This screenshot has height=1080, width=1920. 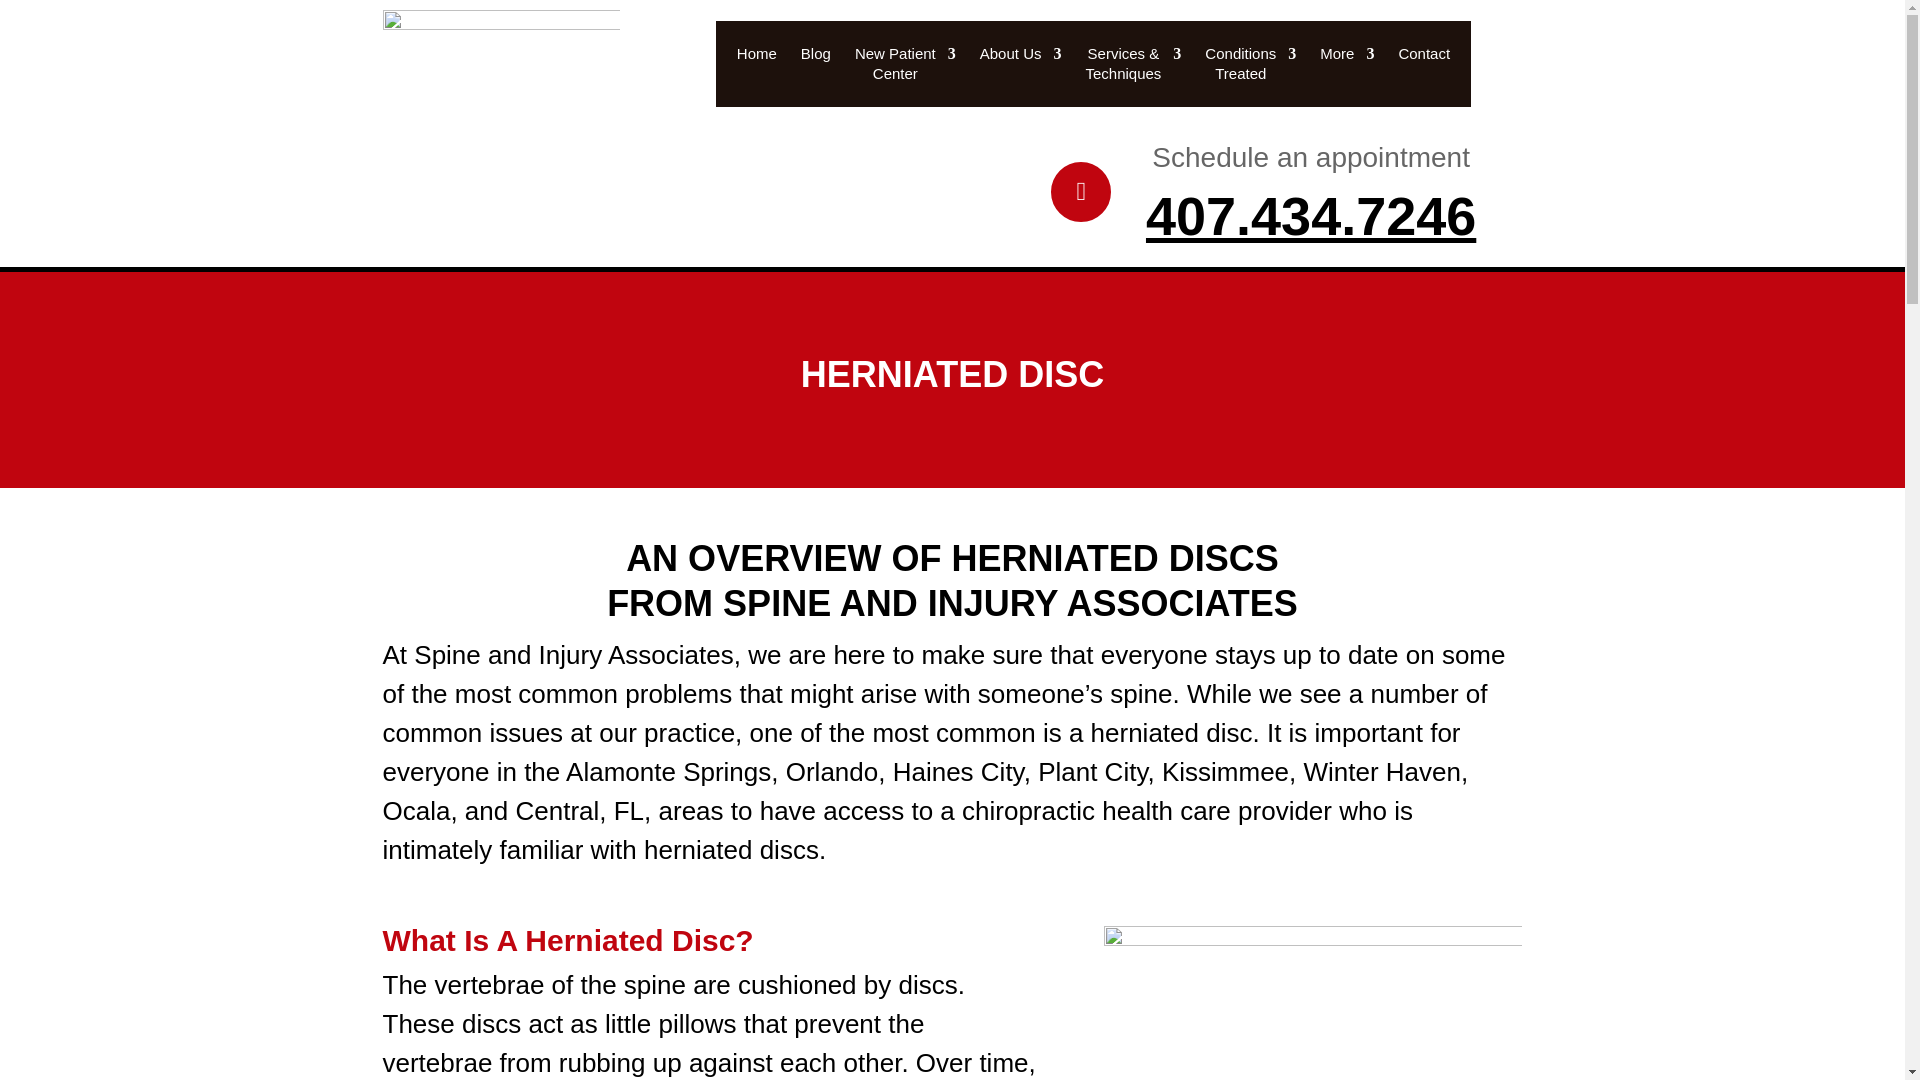 I want to click on About Us, so click(x=1250, y=68).